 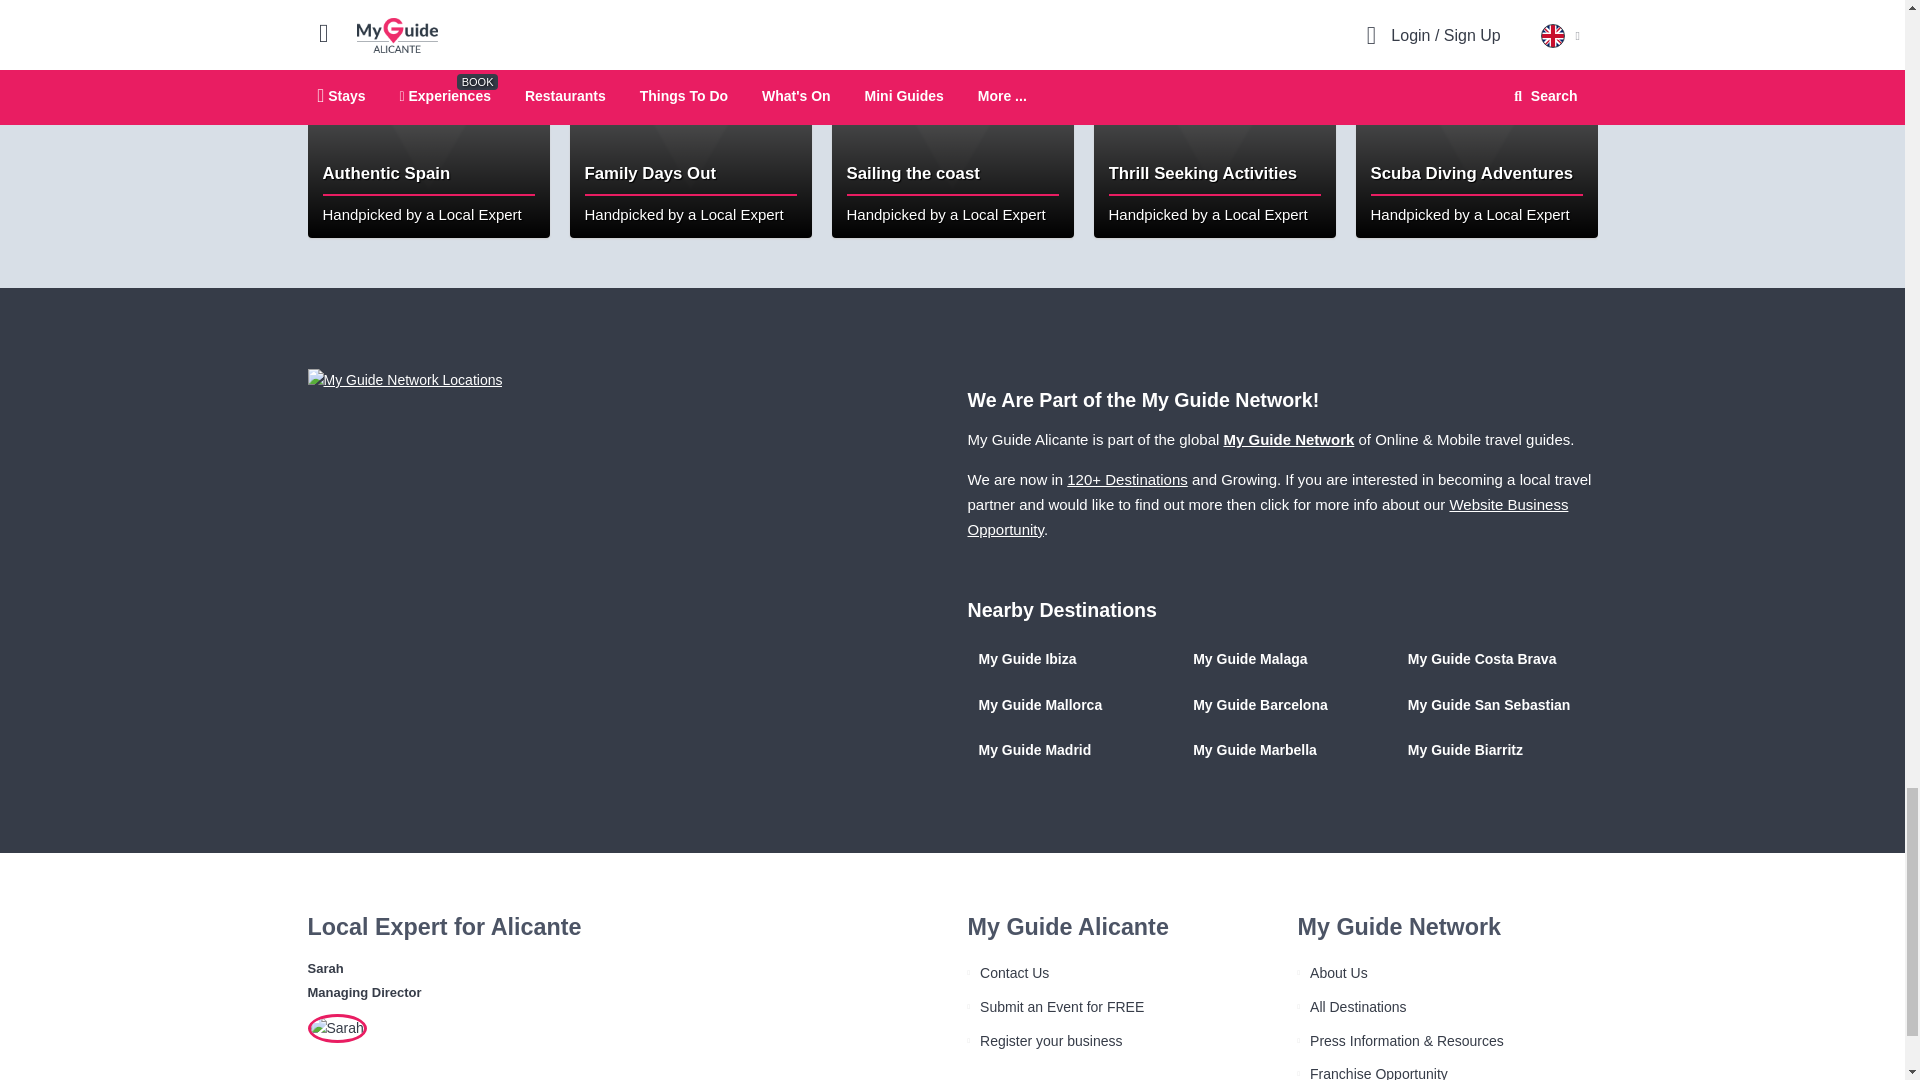 I want to click on Authentic Spain, so click(x=428, y=118).